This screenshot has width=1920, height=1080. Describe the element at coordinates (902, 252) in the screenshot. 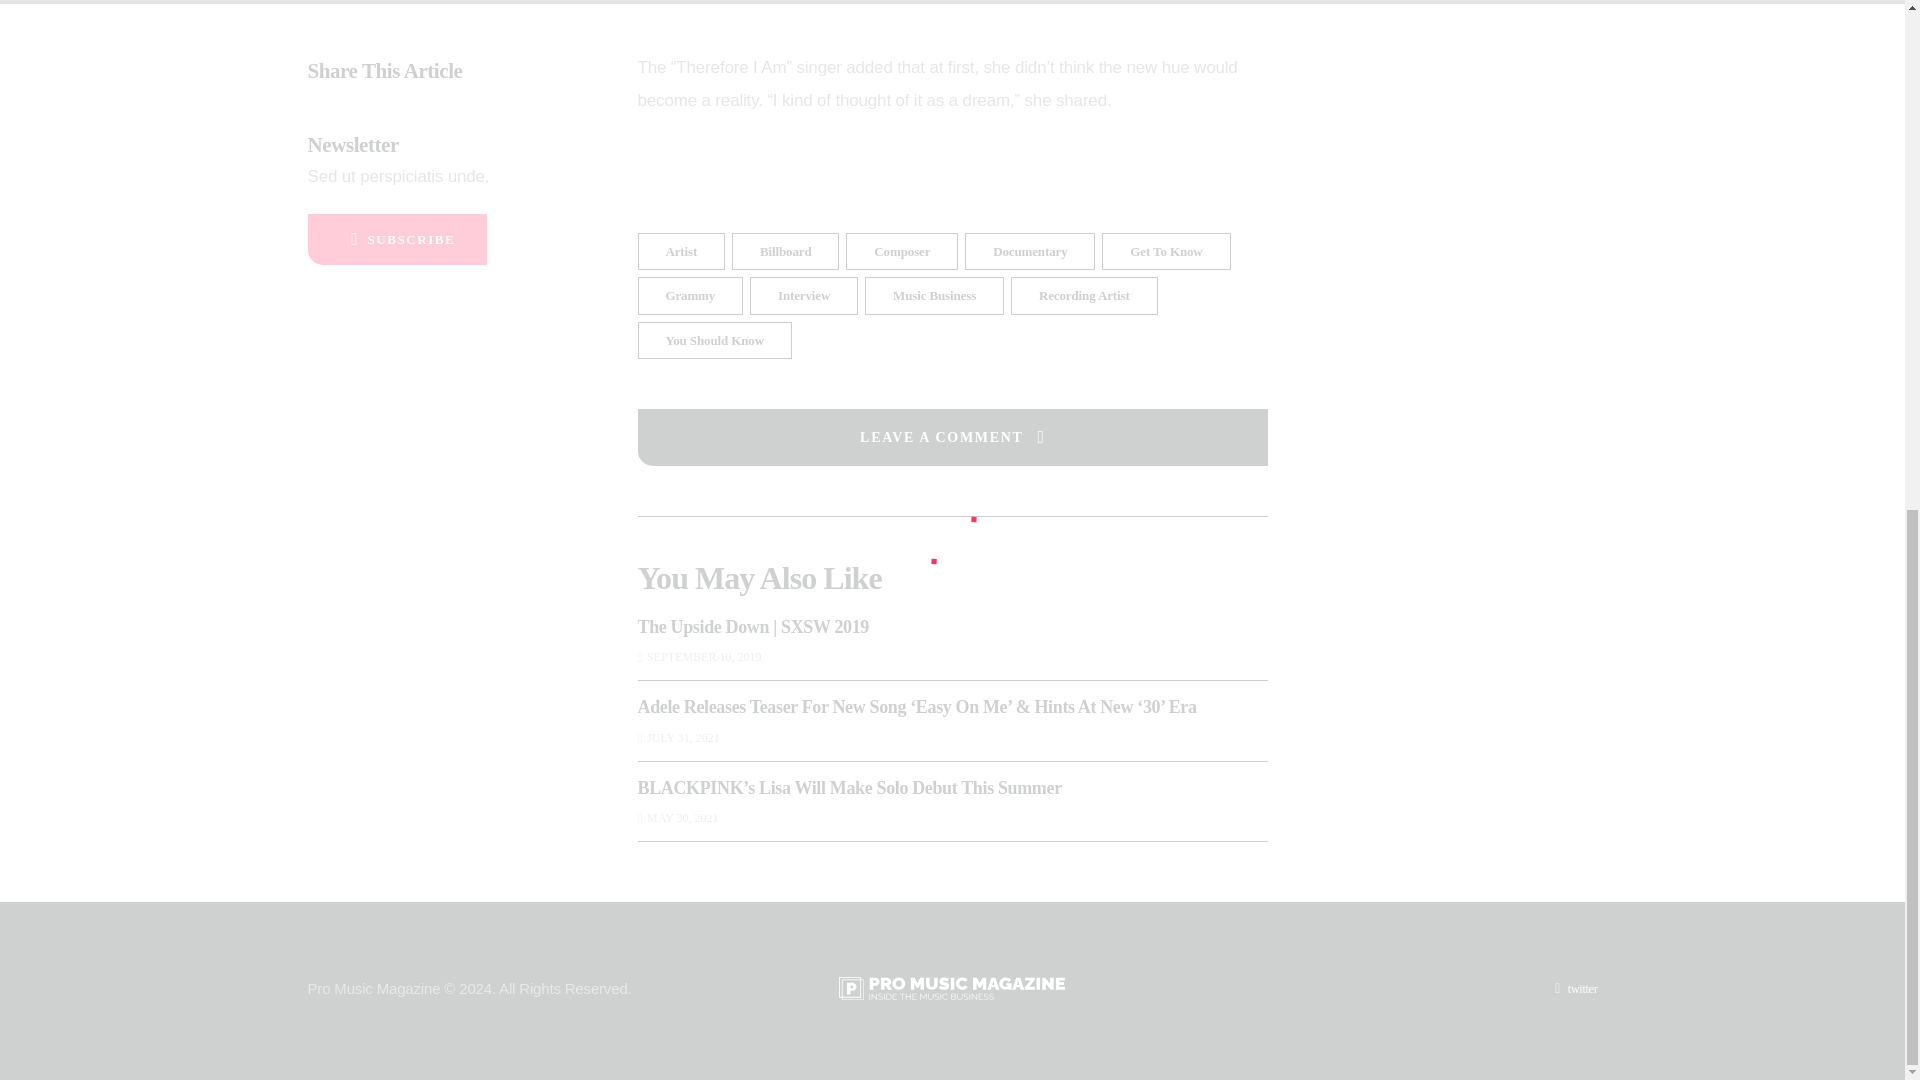

I see `Composer` at that location.